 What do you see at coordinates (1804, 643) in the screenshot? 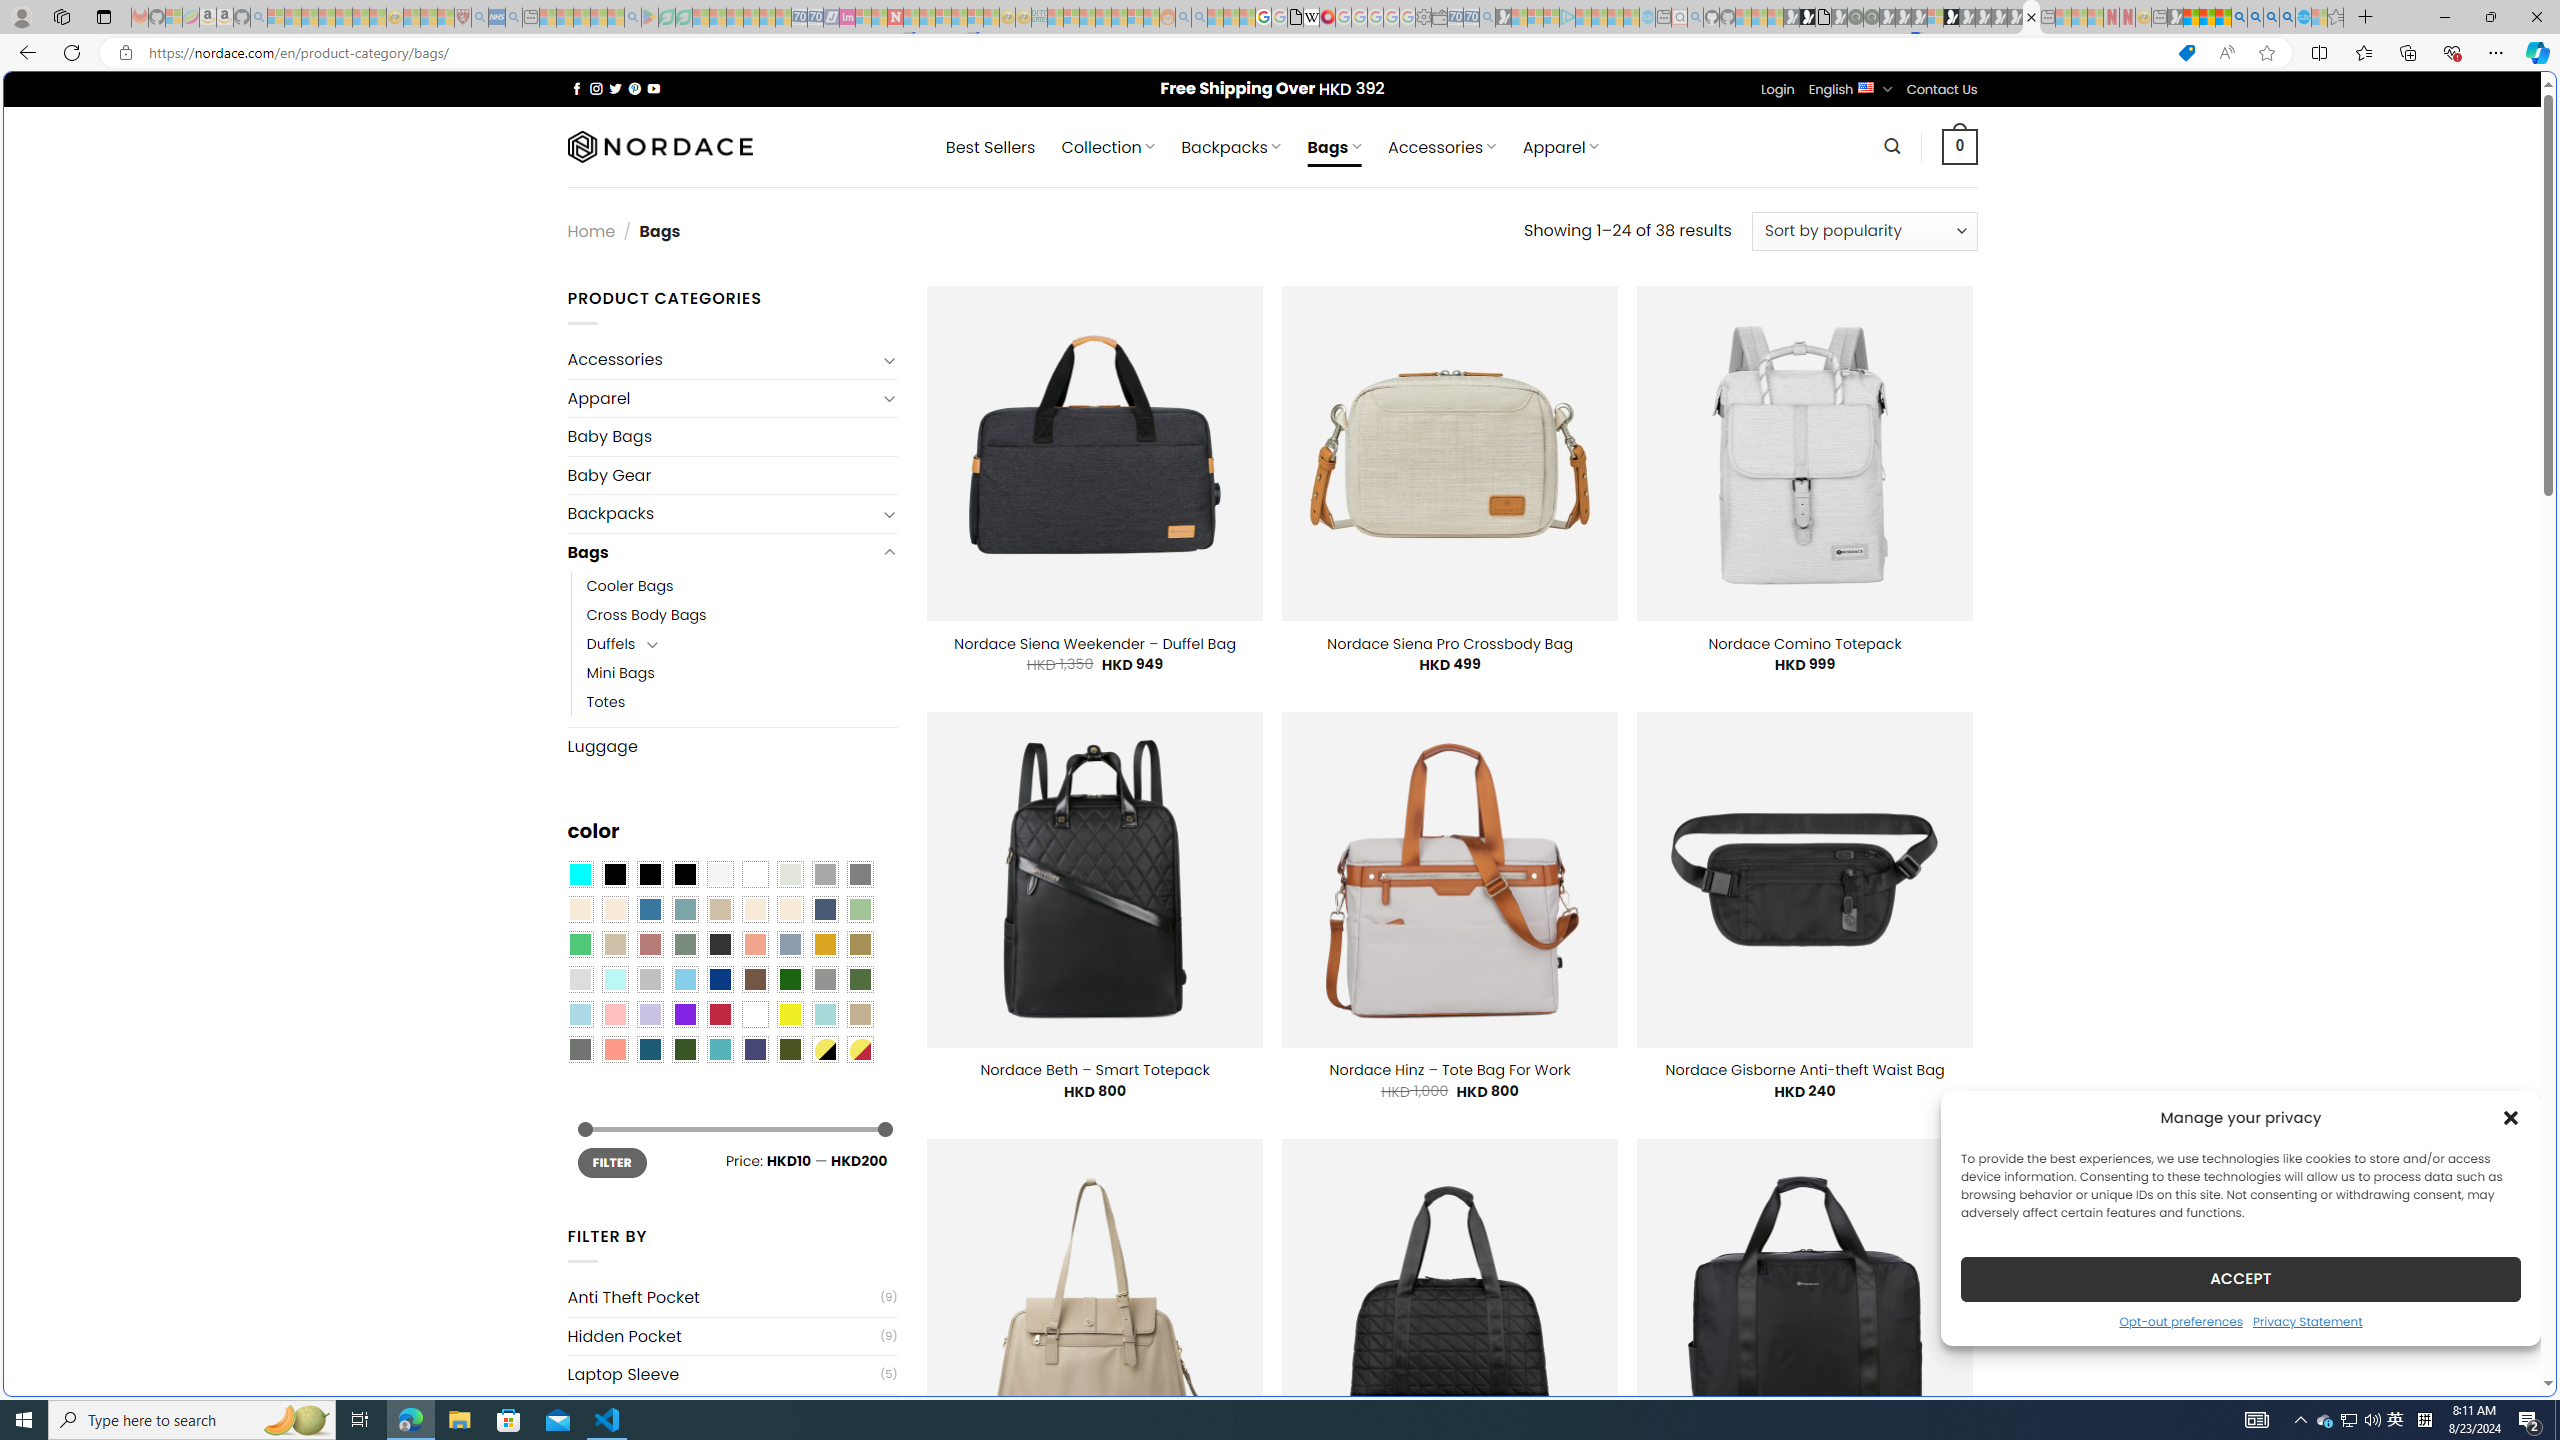
I see `Nordace Comino Totepack` at bounding box center [1804, 643].